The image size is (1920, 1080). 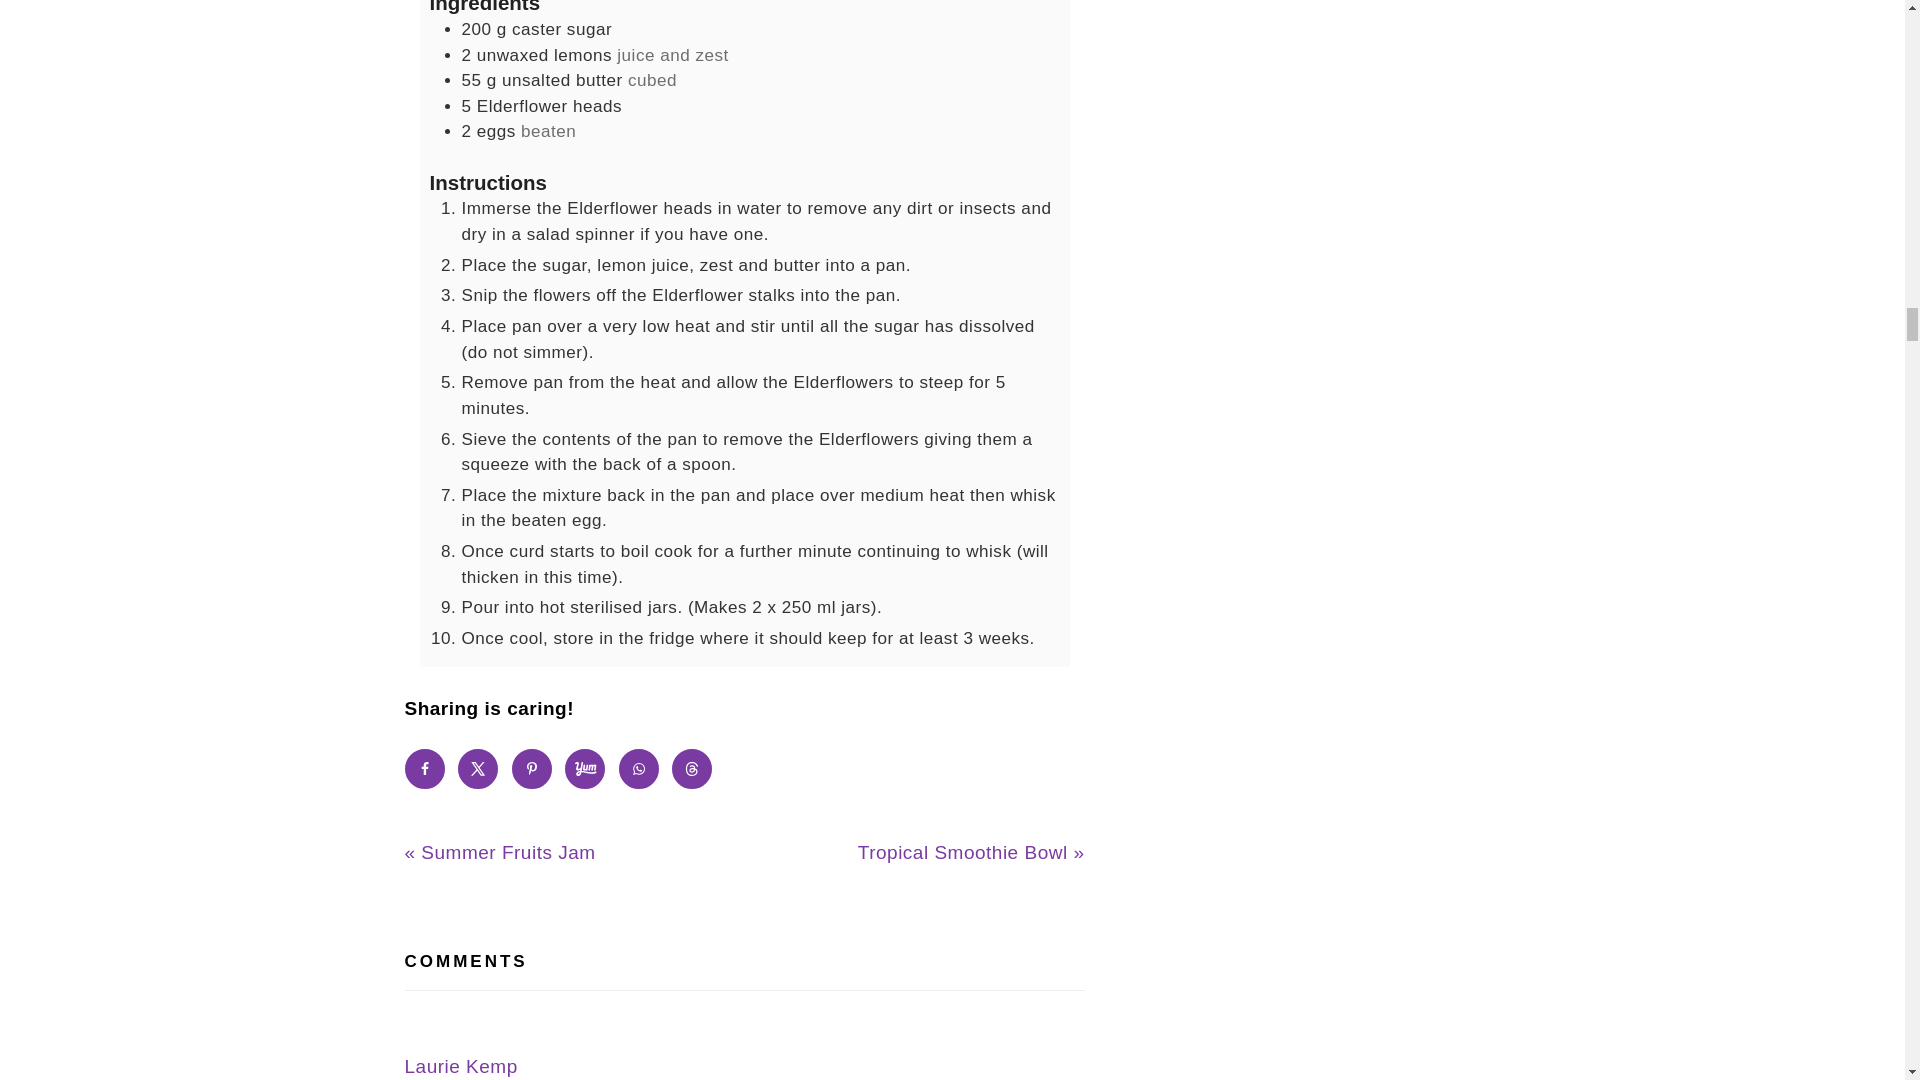 What do you see at coordinates (584, 769) in the screenshot?
I see `Share on Yummly` at bounding box center [584, 769].